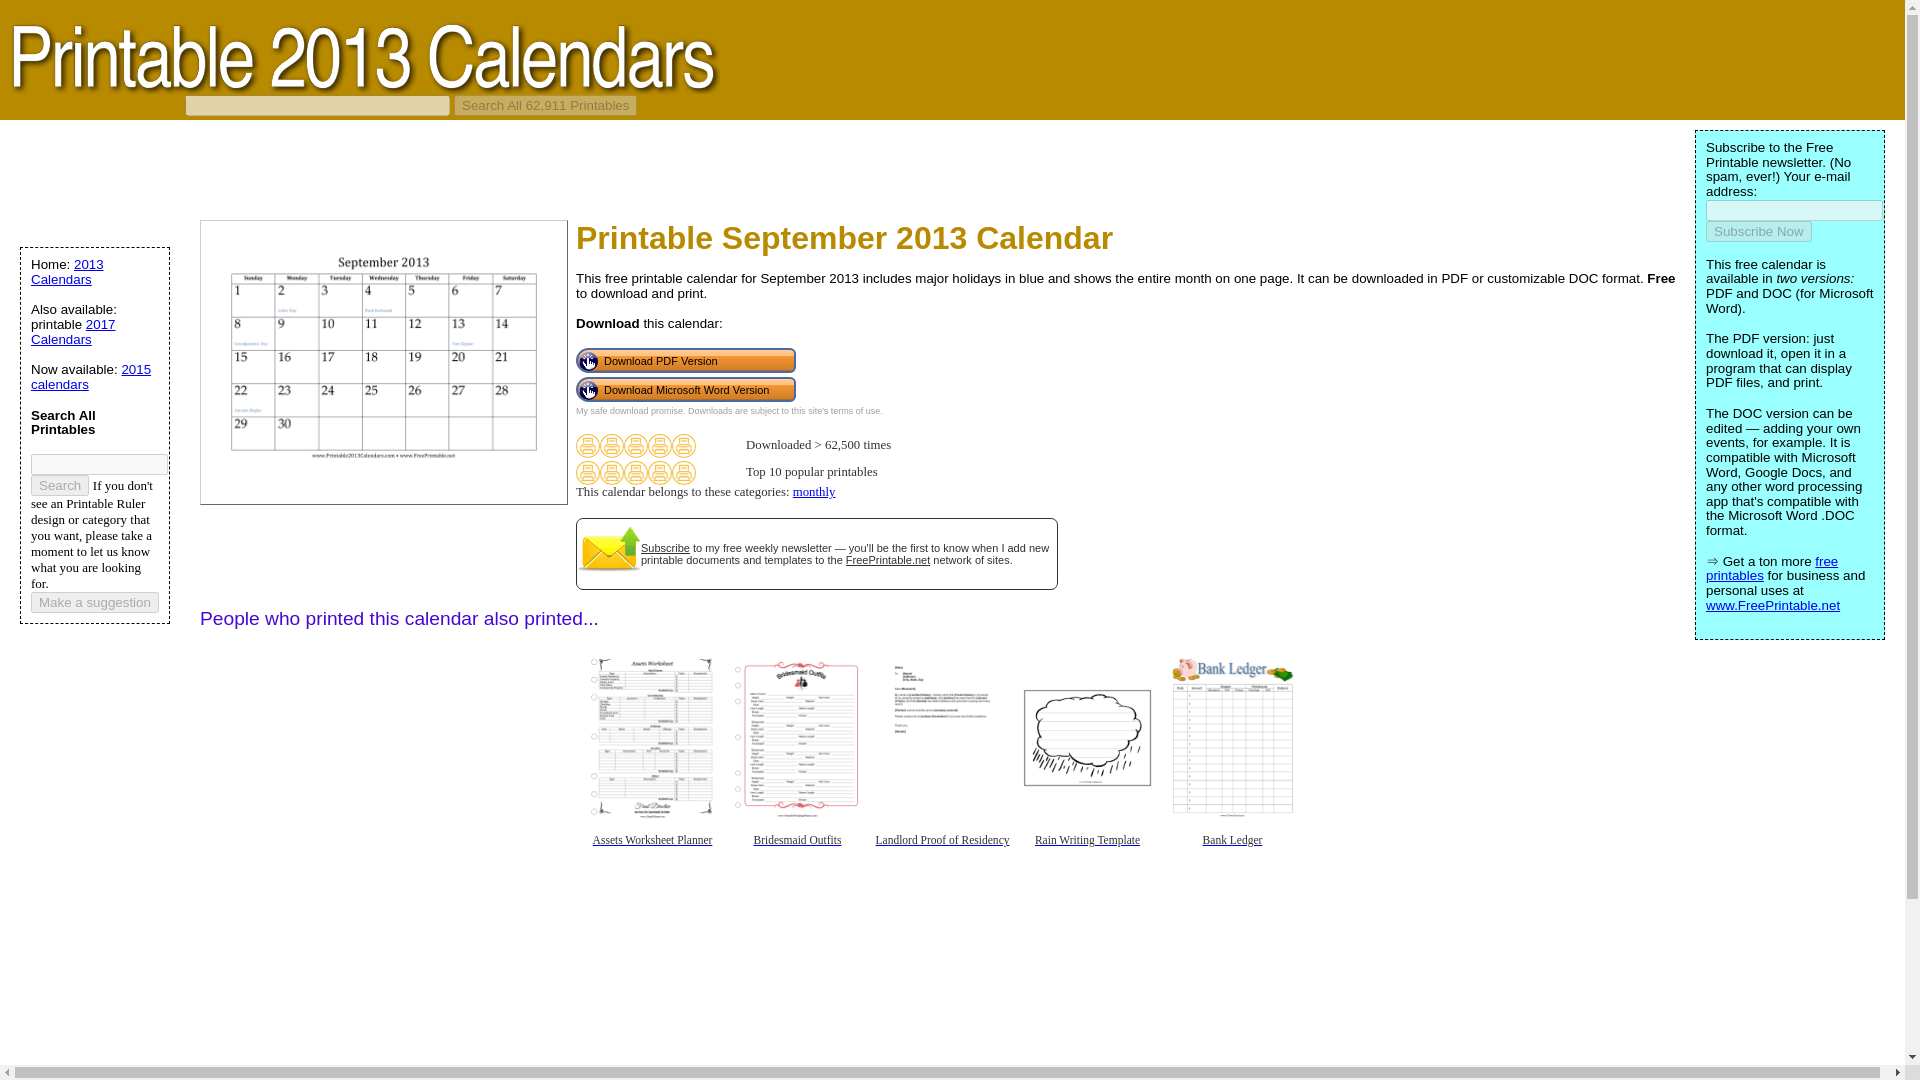  Describe the element at coordinates (72, 332) in the screenshot. I see `2017 Calendars` at that location.